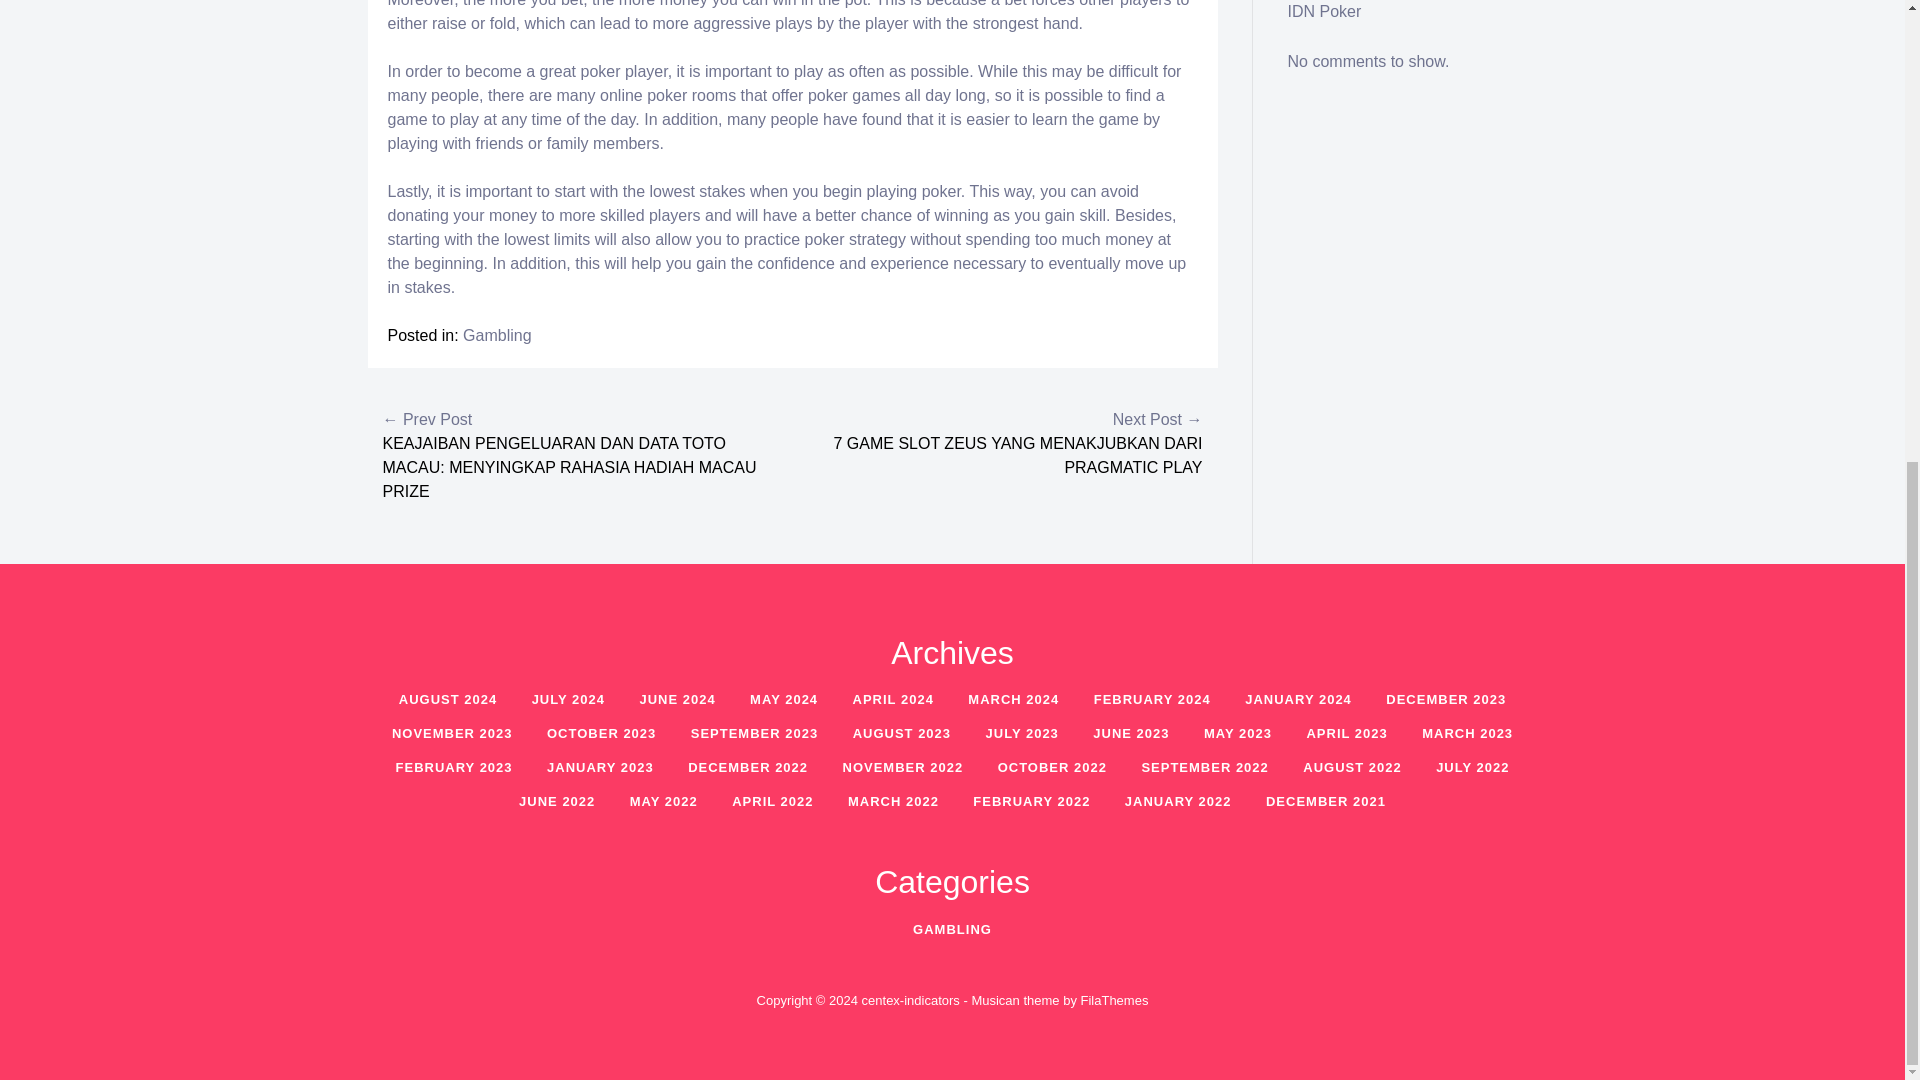 This screenshot has width=1920, height=1080. I want to click on OCTOBER 2023, so click(600, 732).